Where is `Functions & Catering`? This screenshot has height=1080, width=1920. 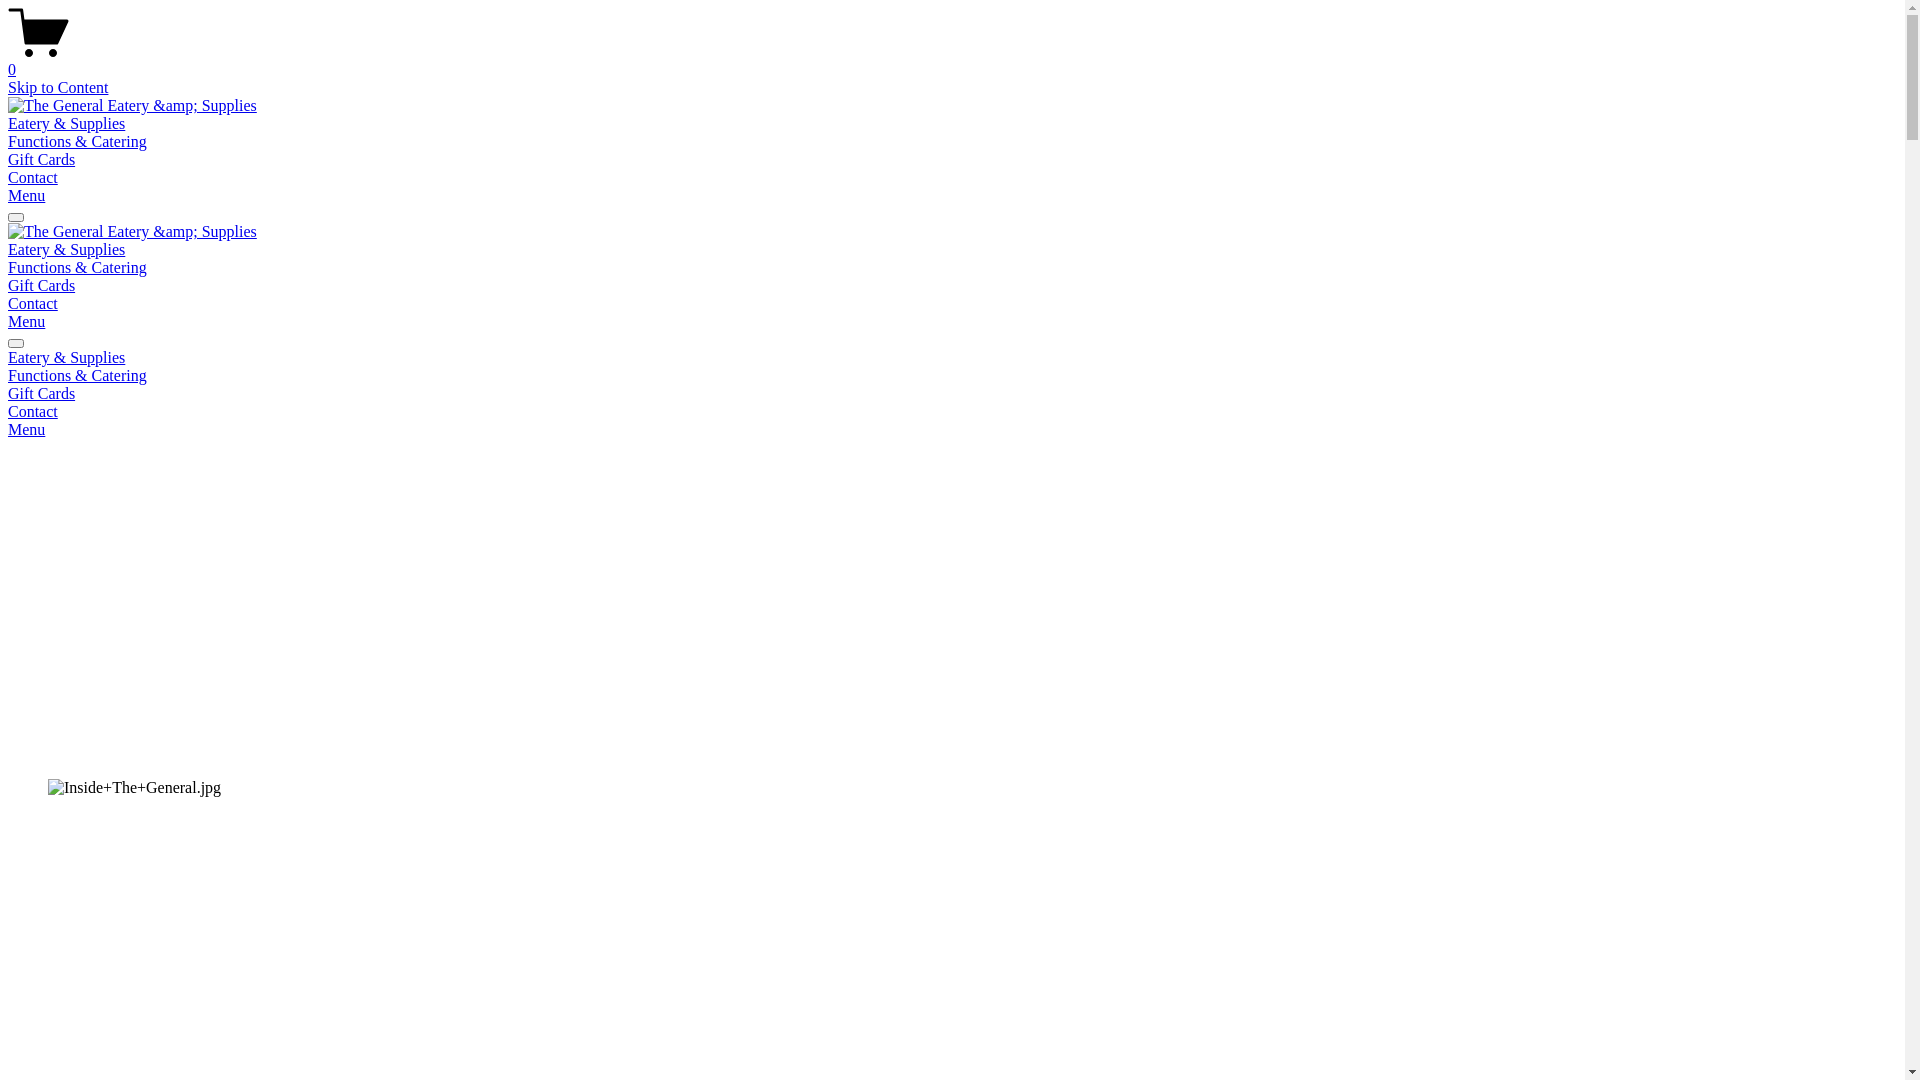 Functions & Catering is located at coordinates (78, 268).